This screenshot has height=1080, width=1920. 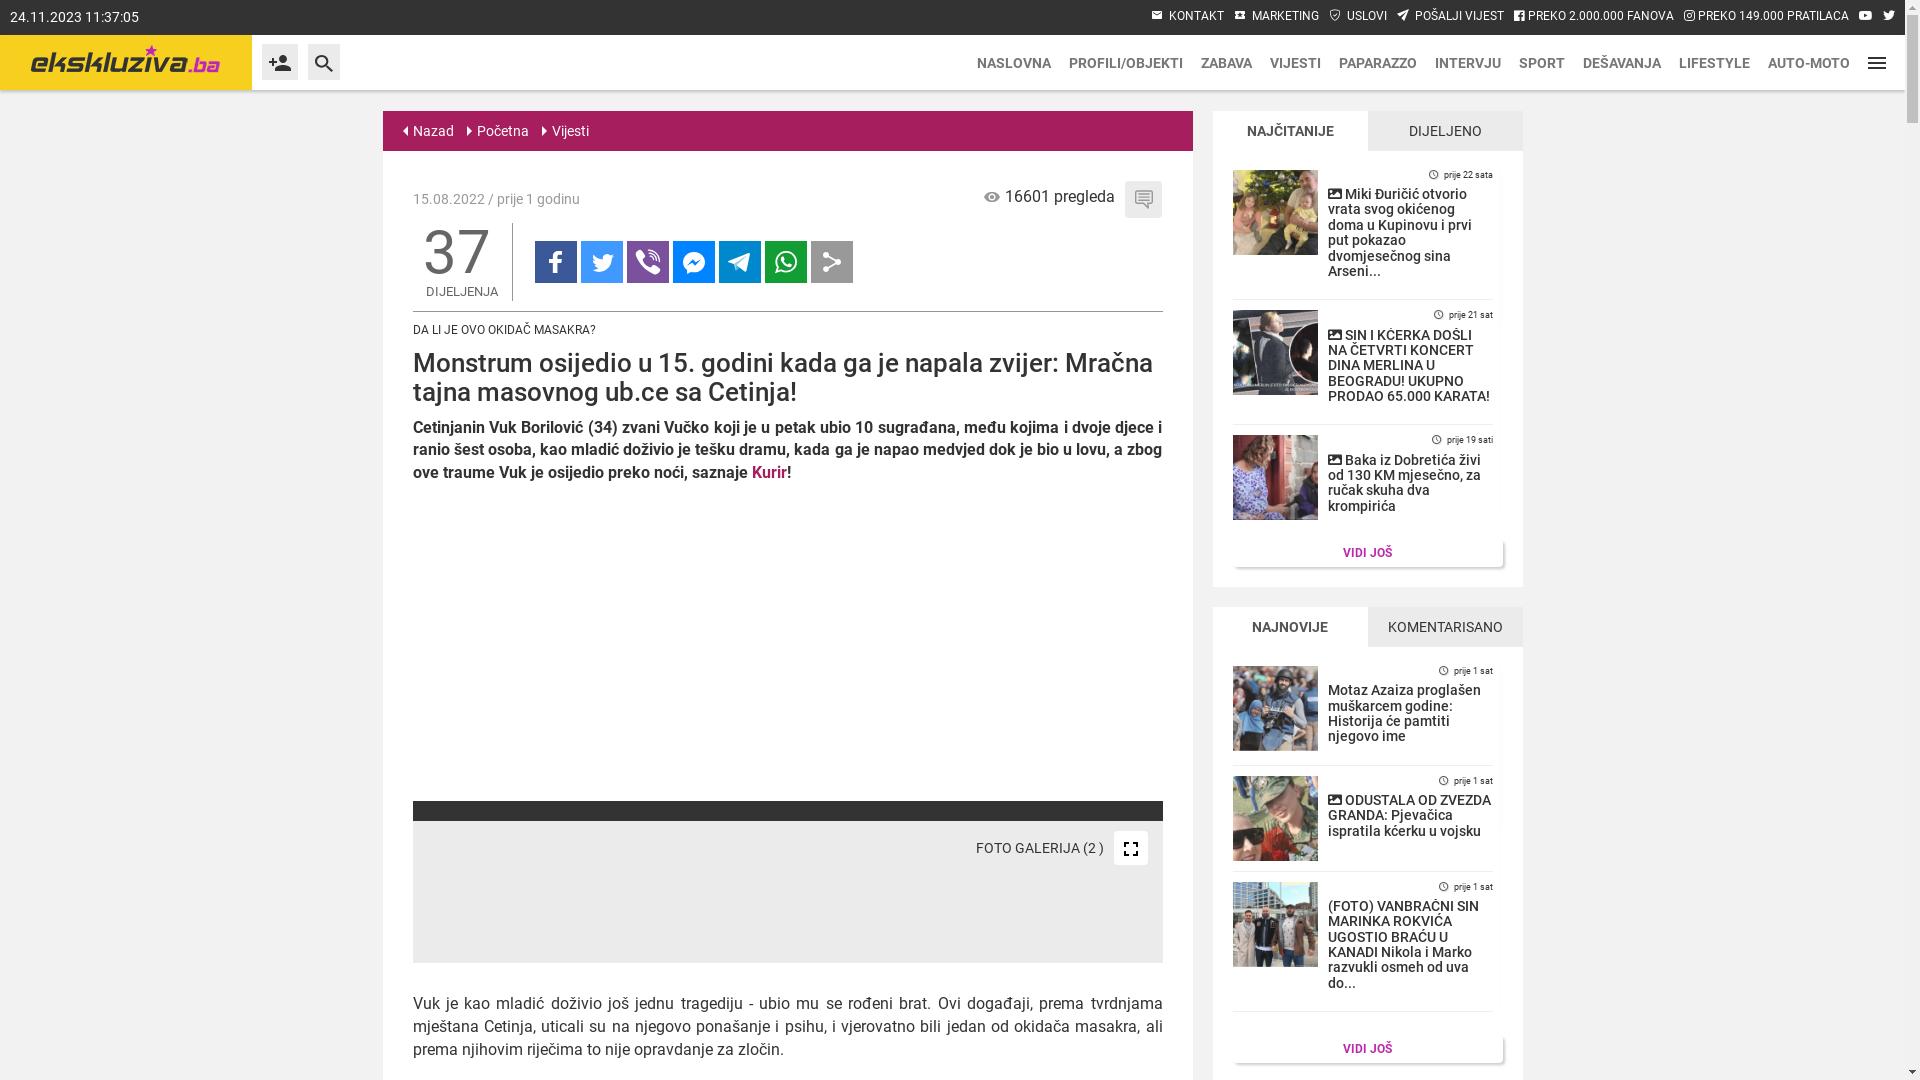 I want to click on LIFESTYLE, so click(x=1714, y=62).